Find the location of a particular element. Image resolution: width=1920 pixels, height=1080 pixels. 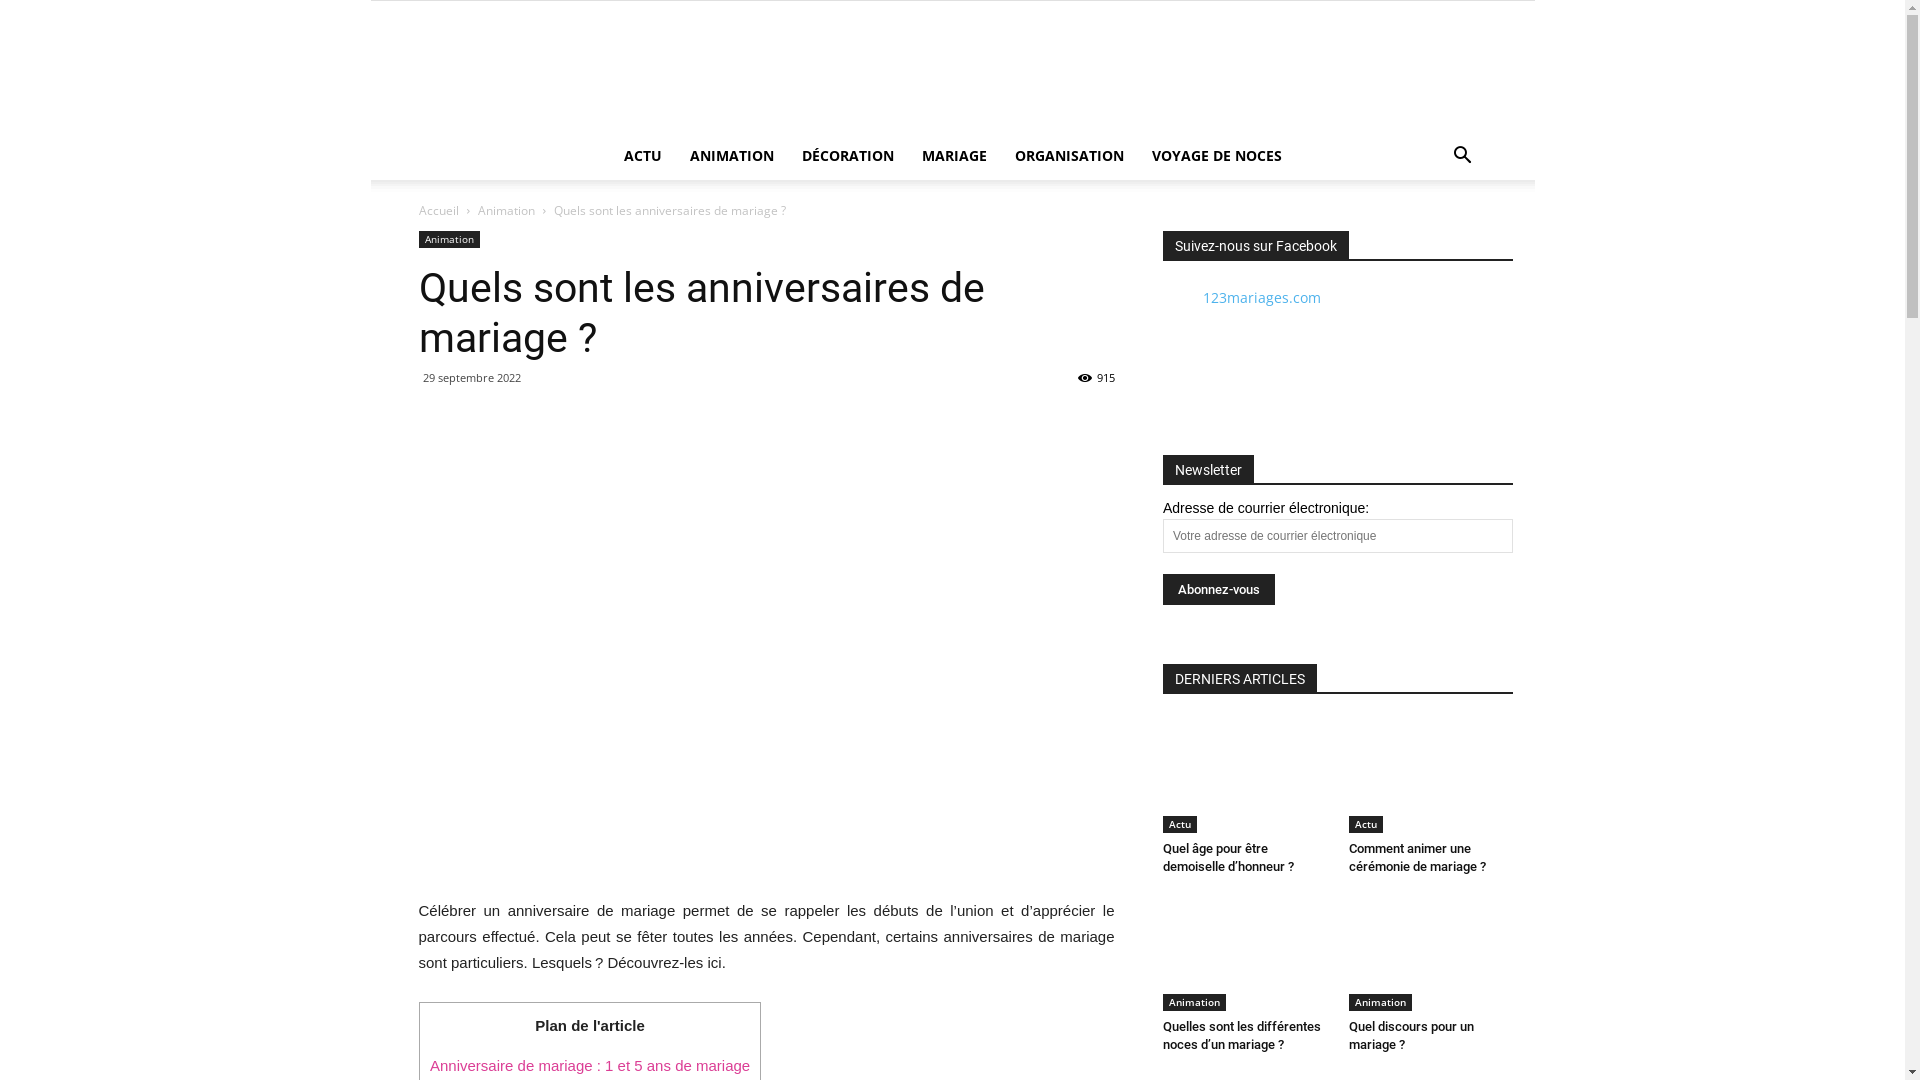

Animation is located at coordinates (448, 240).